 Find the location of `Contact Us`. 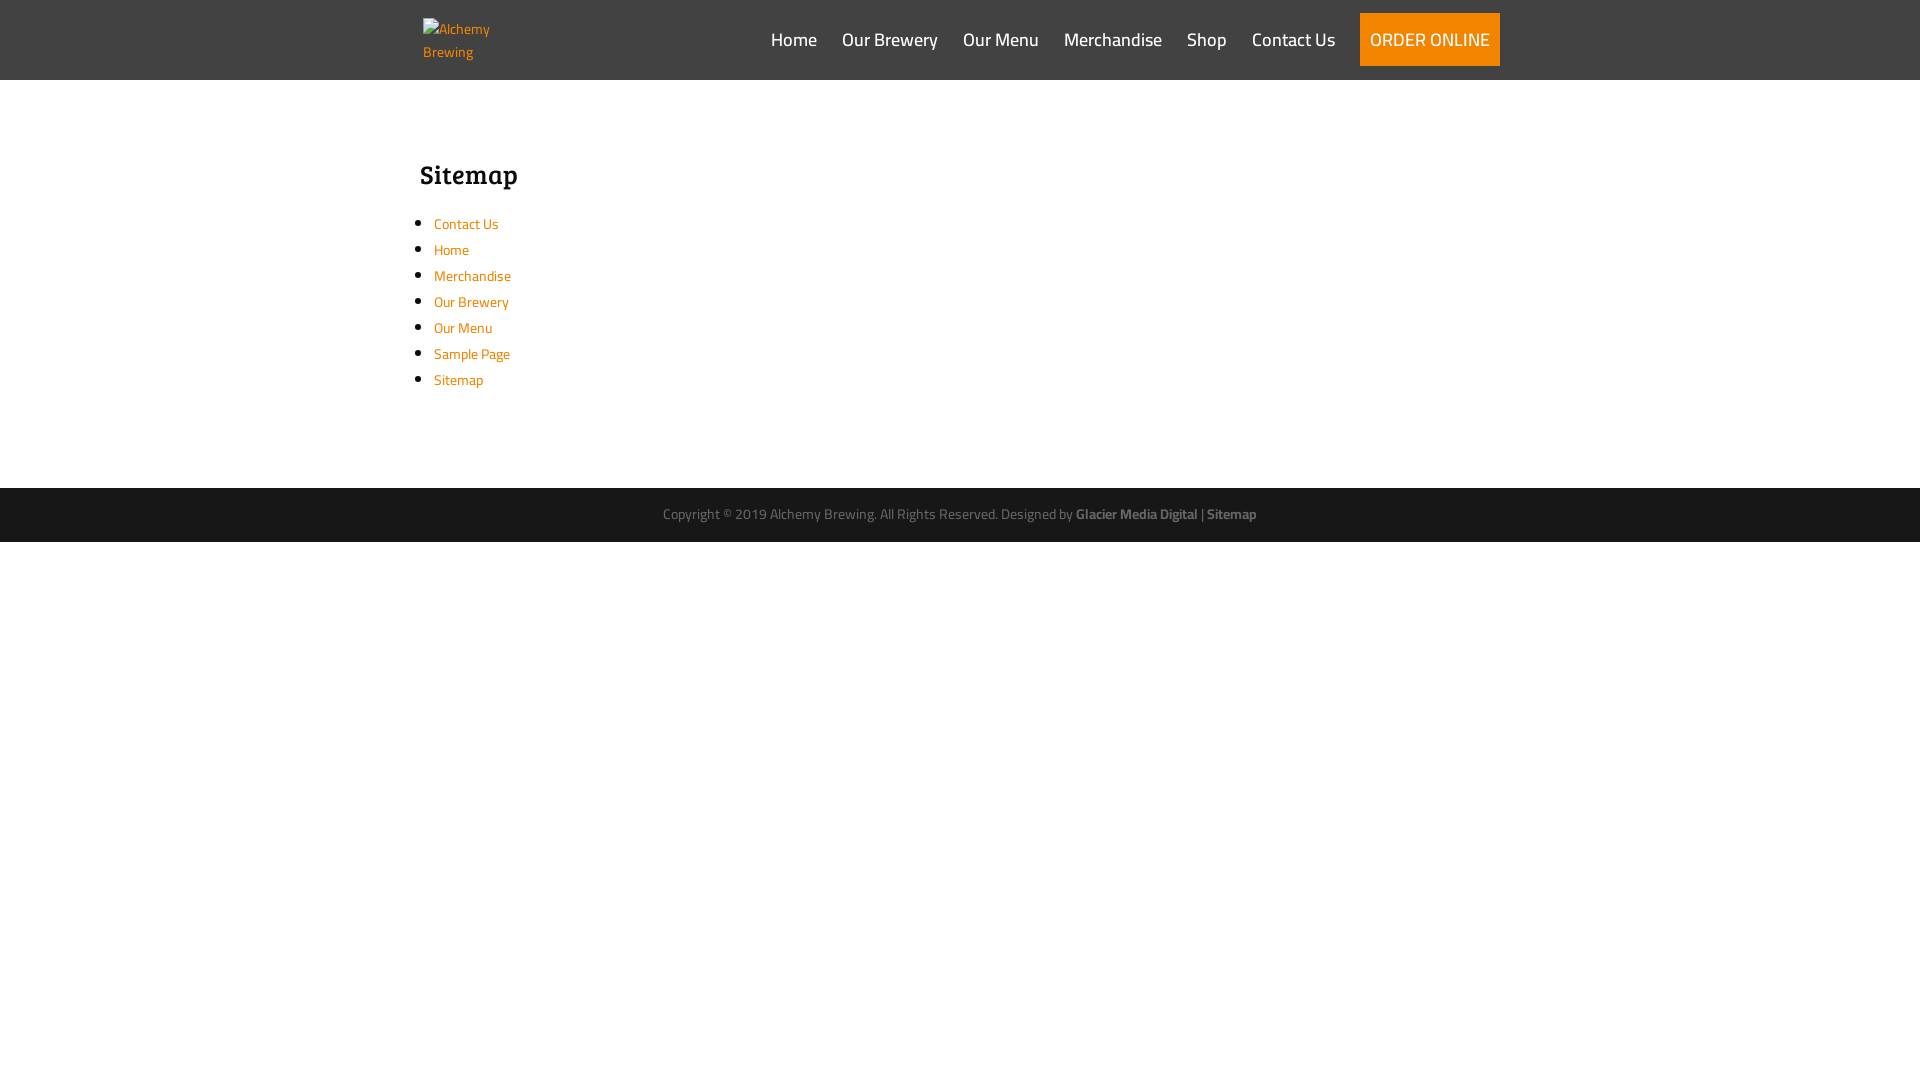

Contact Us is located at coordinates (1294, 56).